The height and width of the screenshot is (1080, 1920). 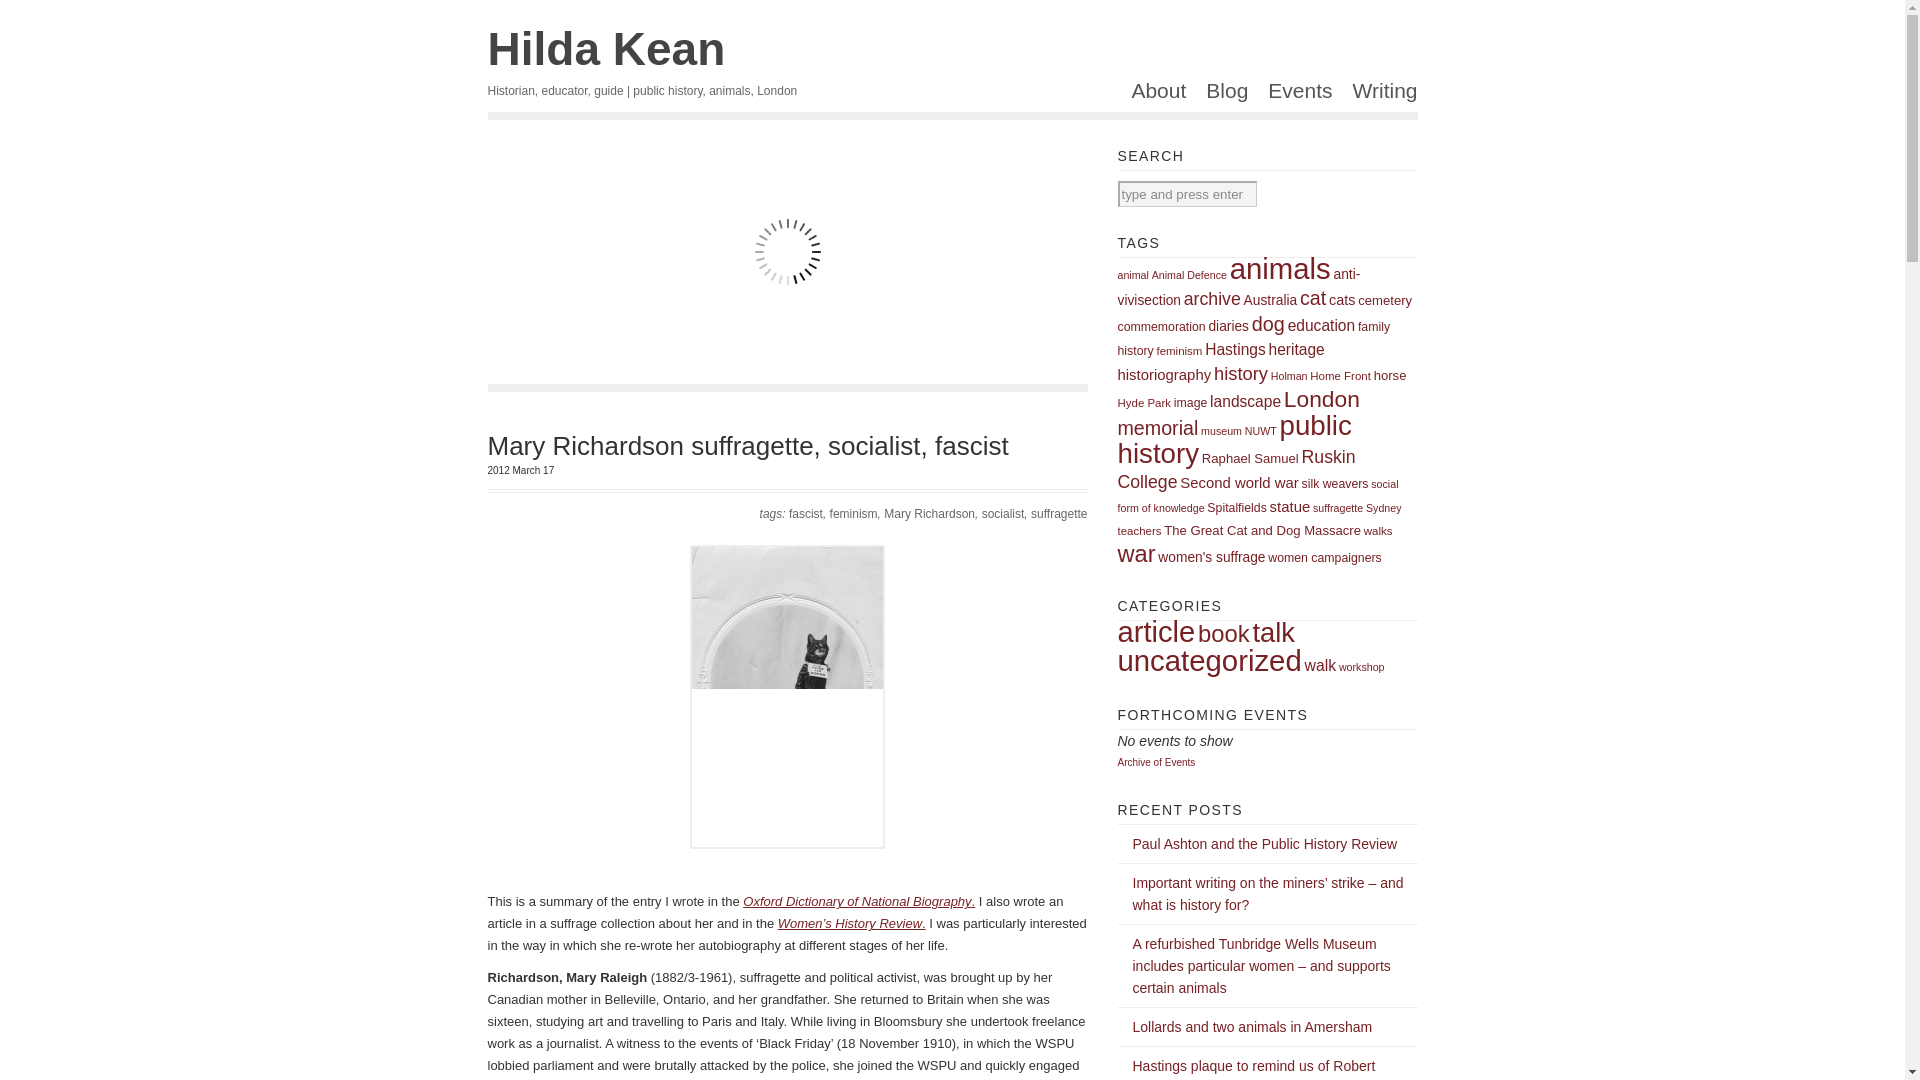 I want to click on Blog, so click(x=1222, y=96).